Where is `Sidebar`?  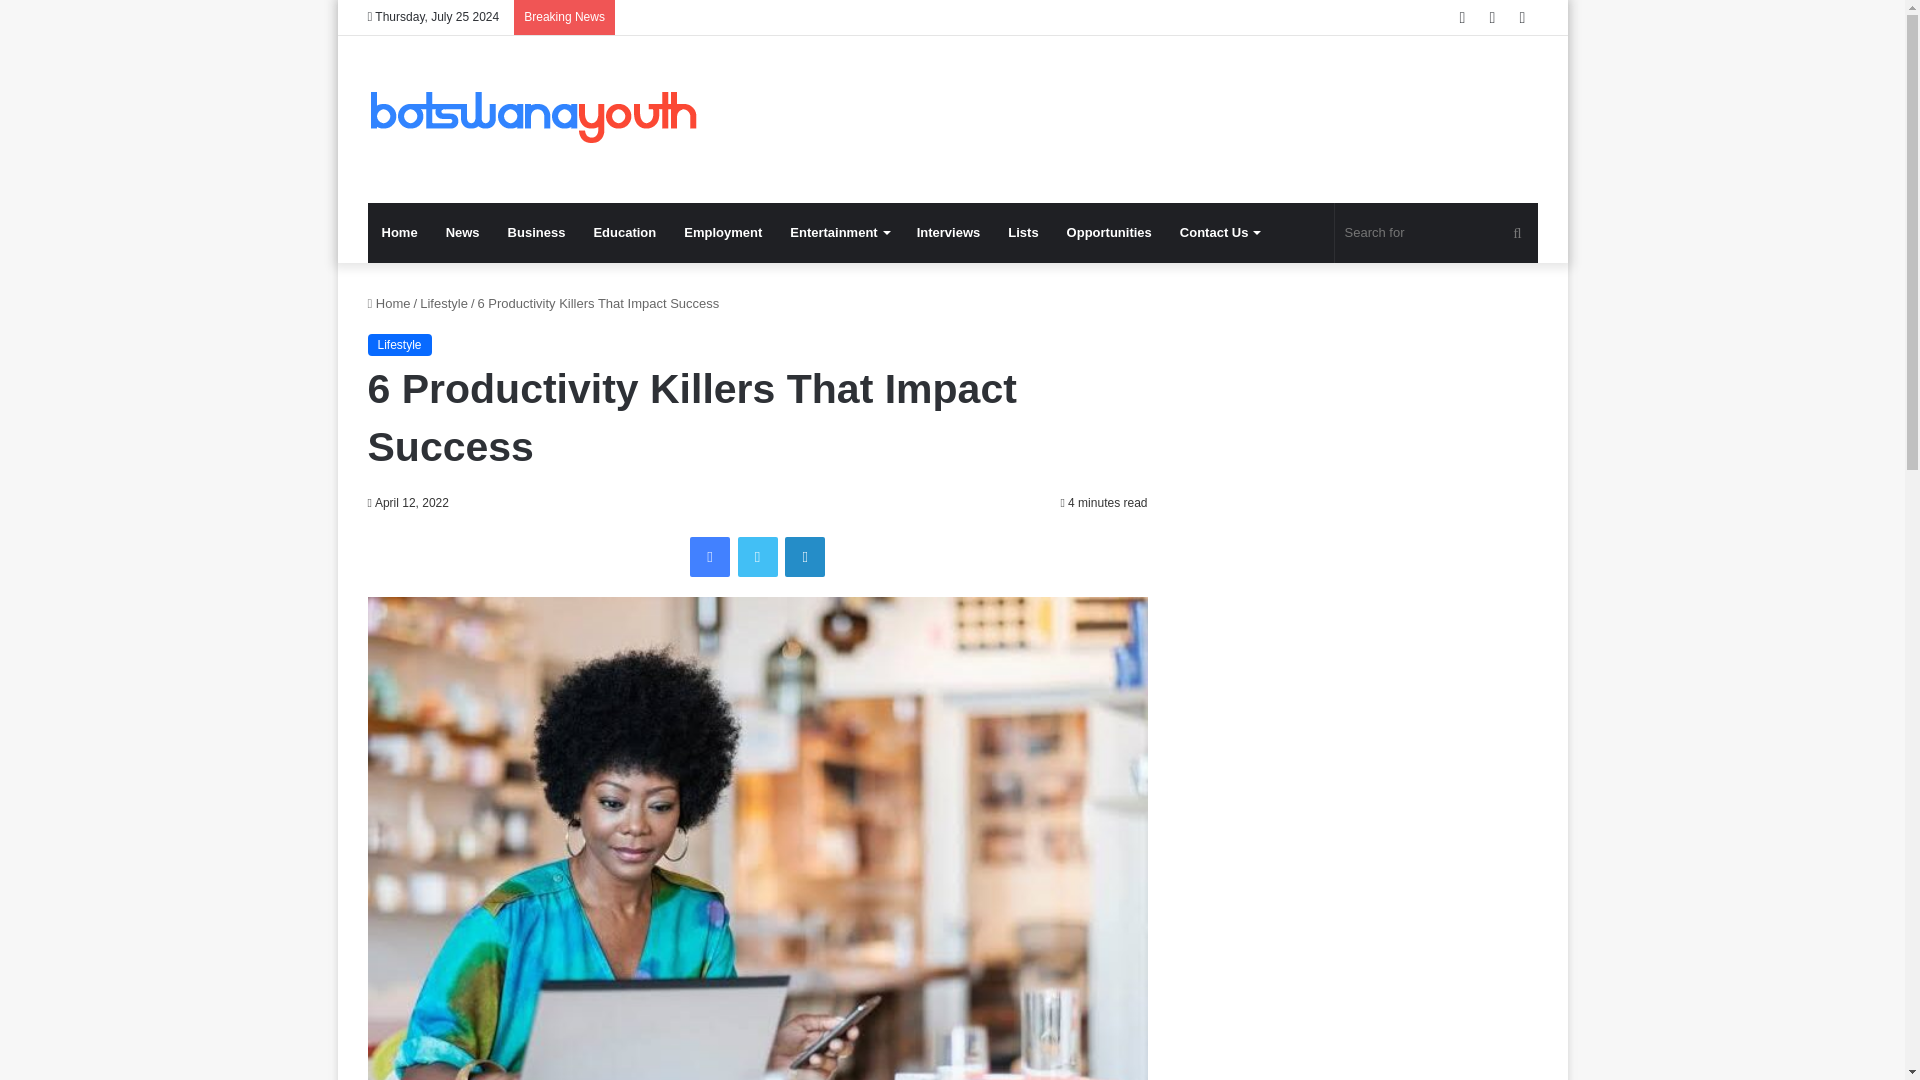
Sidebar is located at coordinates (1522, 17).